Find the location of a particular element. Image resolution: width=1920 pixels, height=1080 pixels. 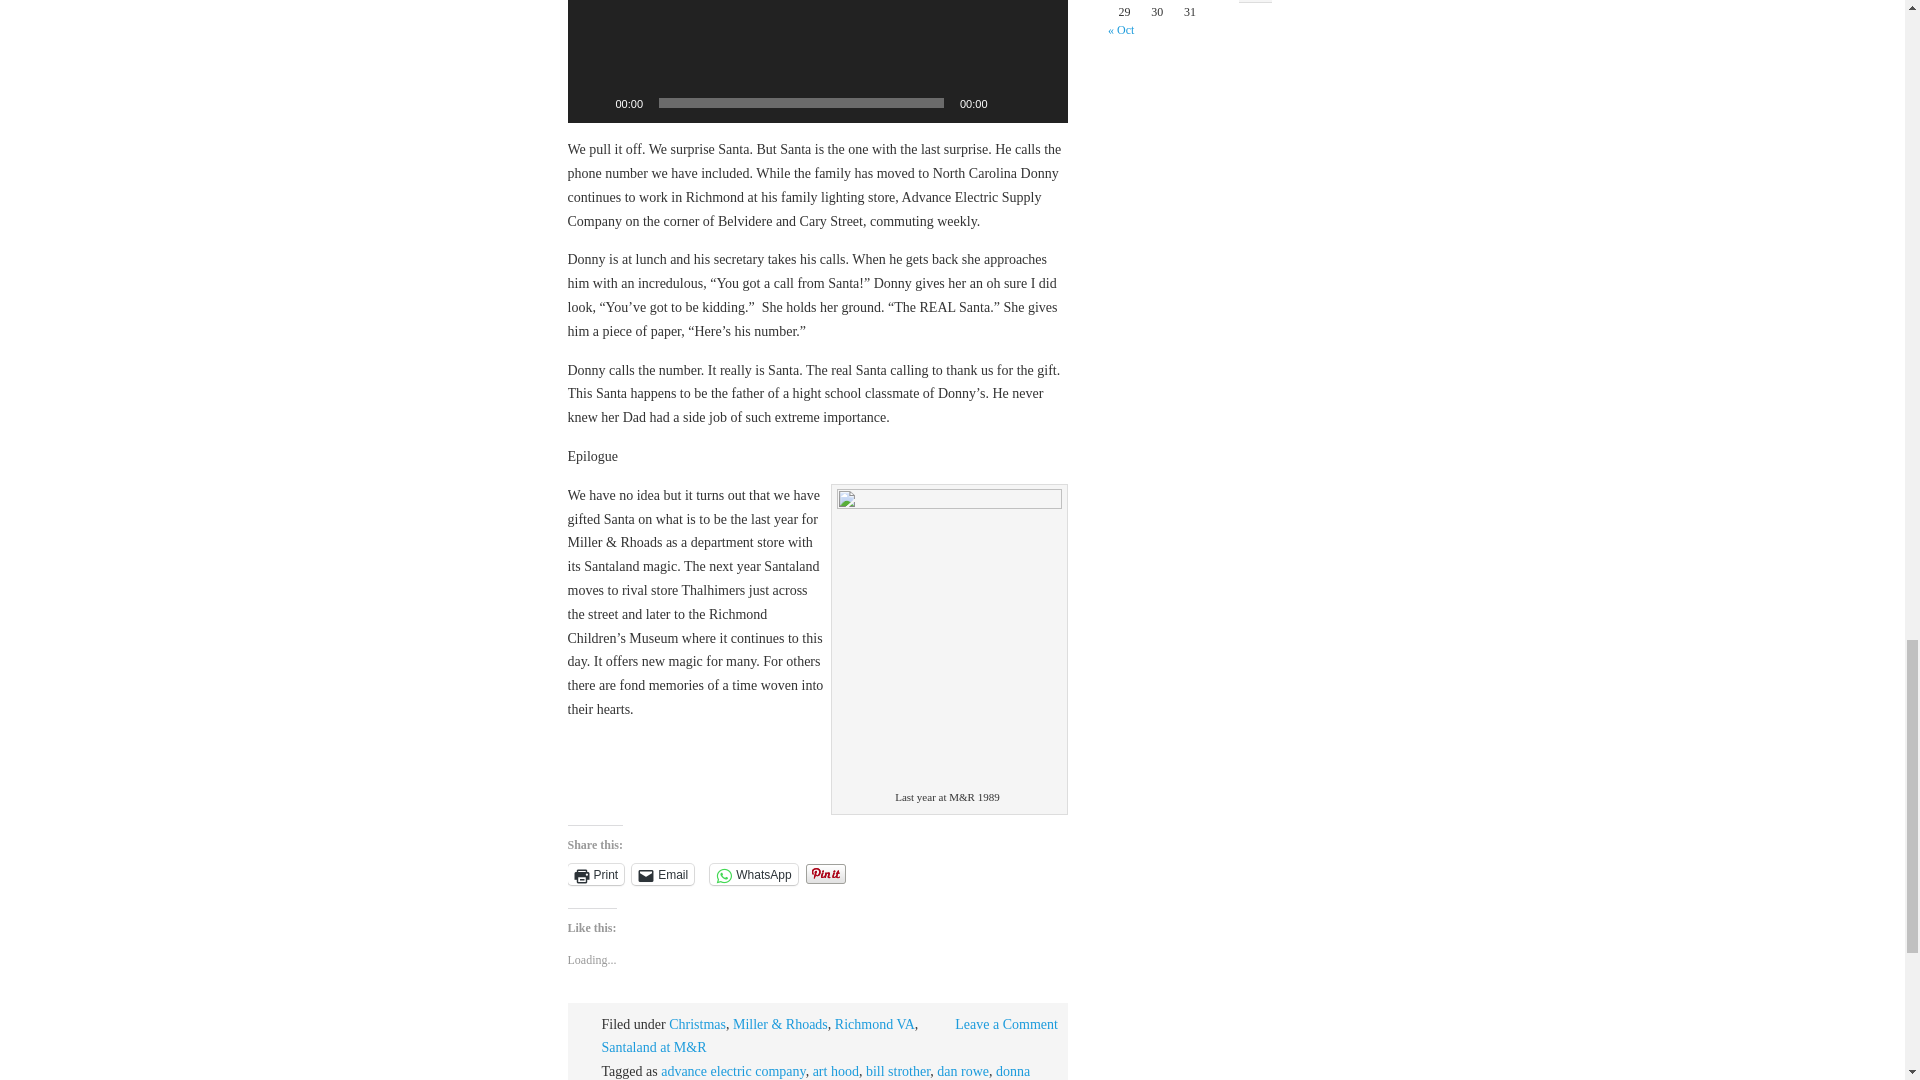

donna deekens is located at coordinates (816, 1072).